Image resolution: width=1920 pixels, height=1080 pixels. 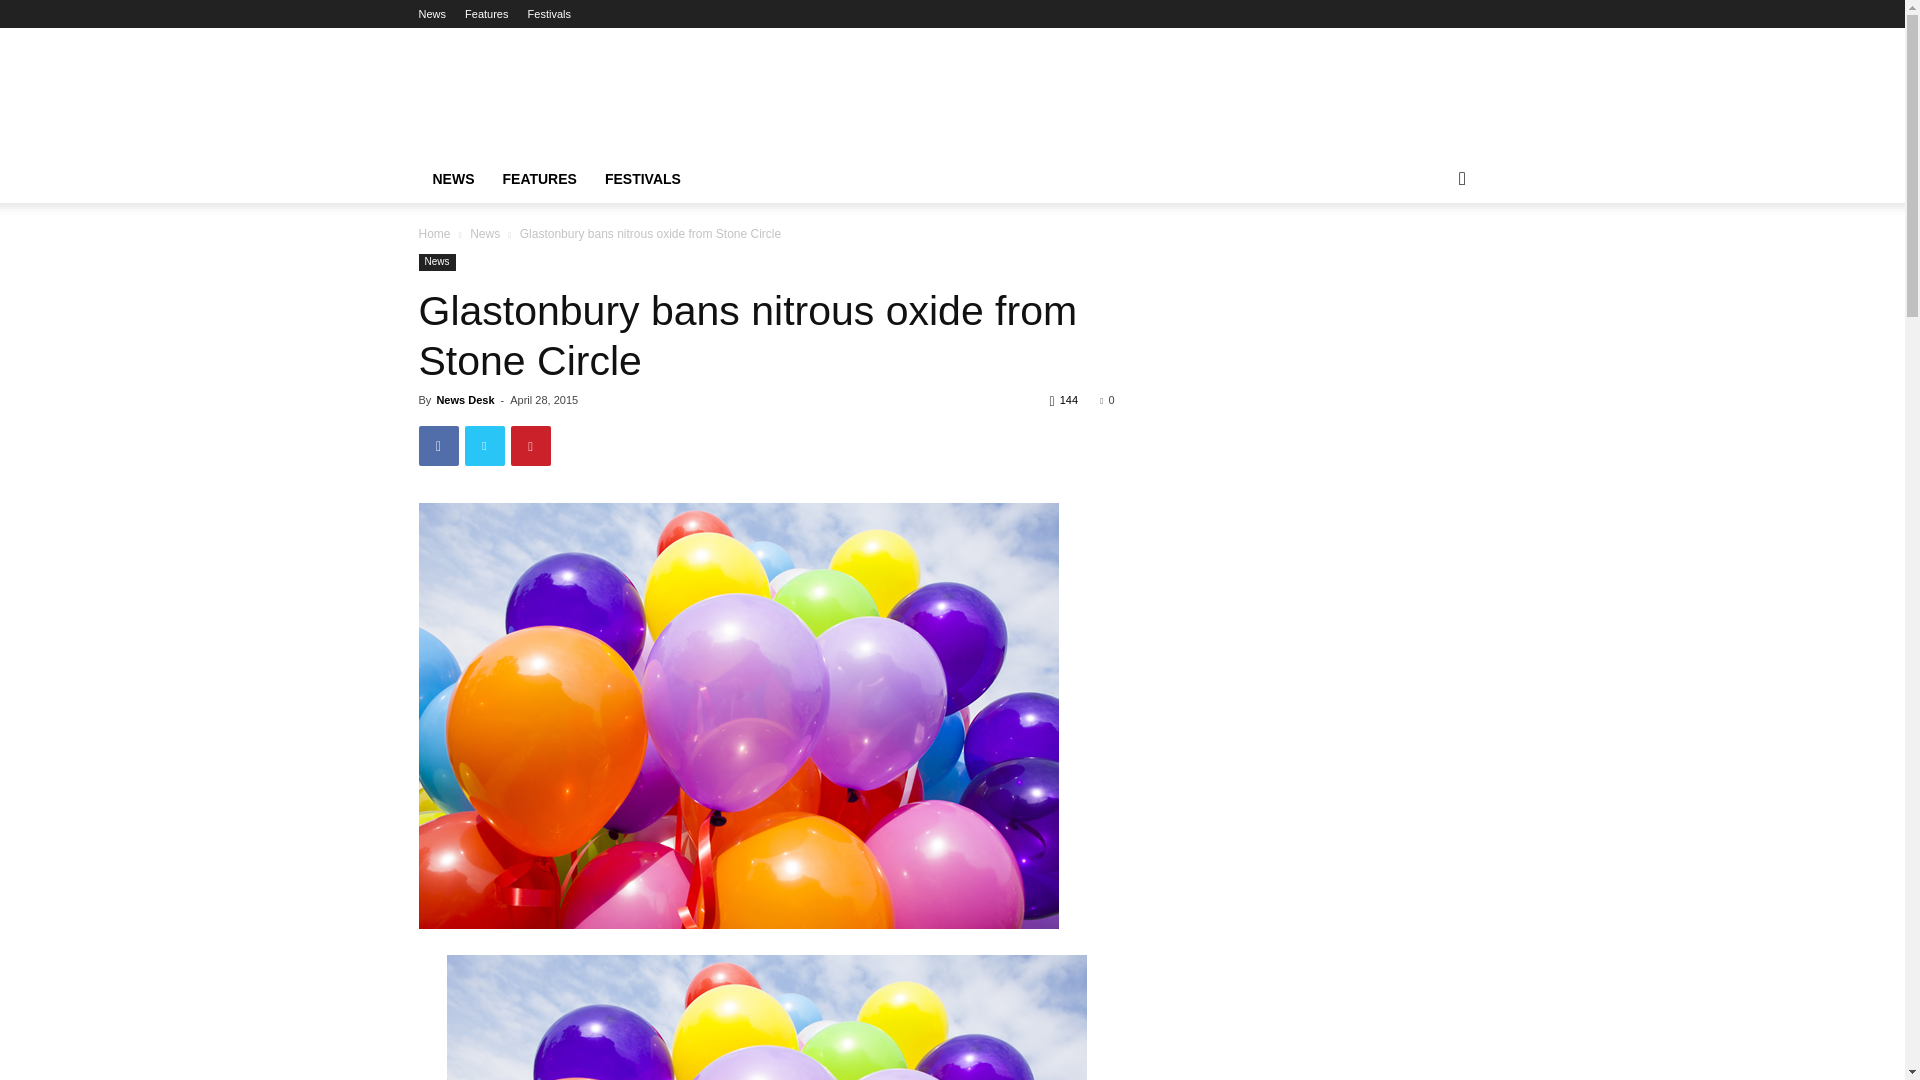 What do you see at coordinates (434, 233) in the screenshot?
I see `Home` at bounding box center [434, 233].